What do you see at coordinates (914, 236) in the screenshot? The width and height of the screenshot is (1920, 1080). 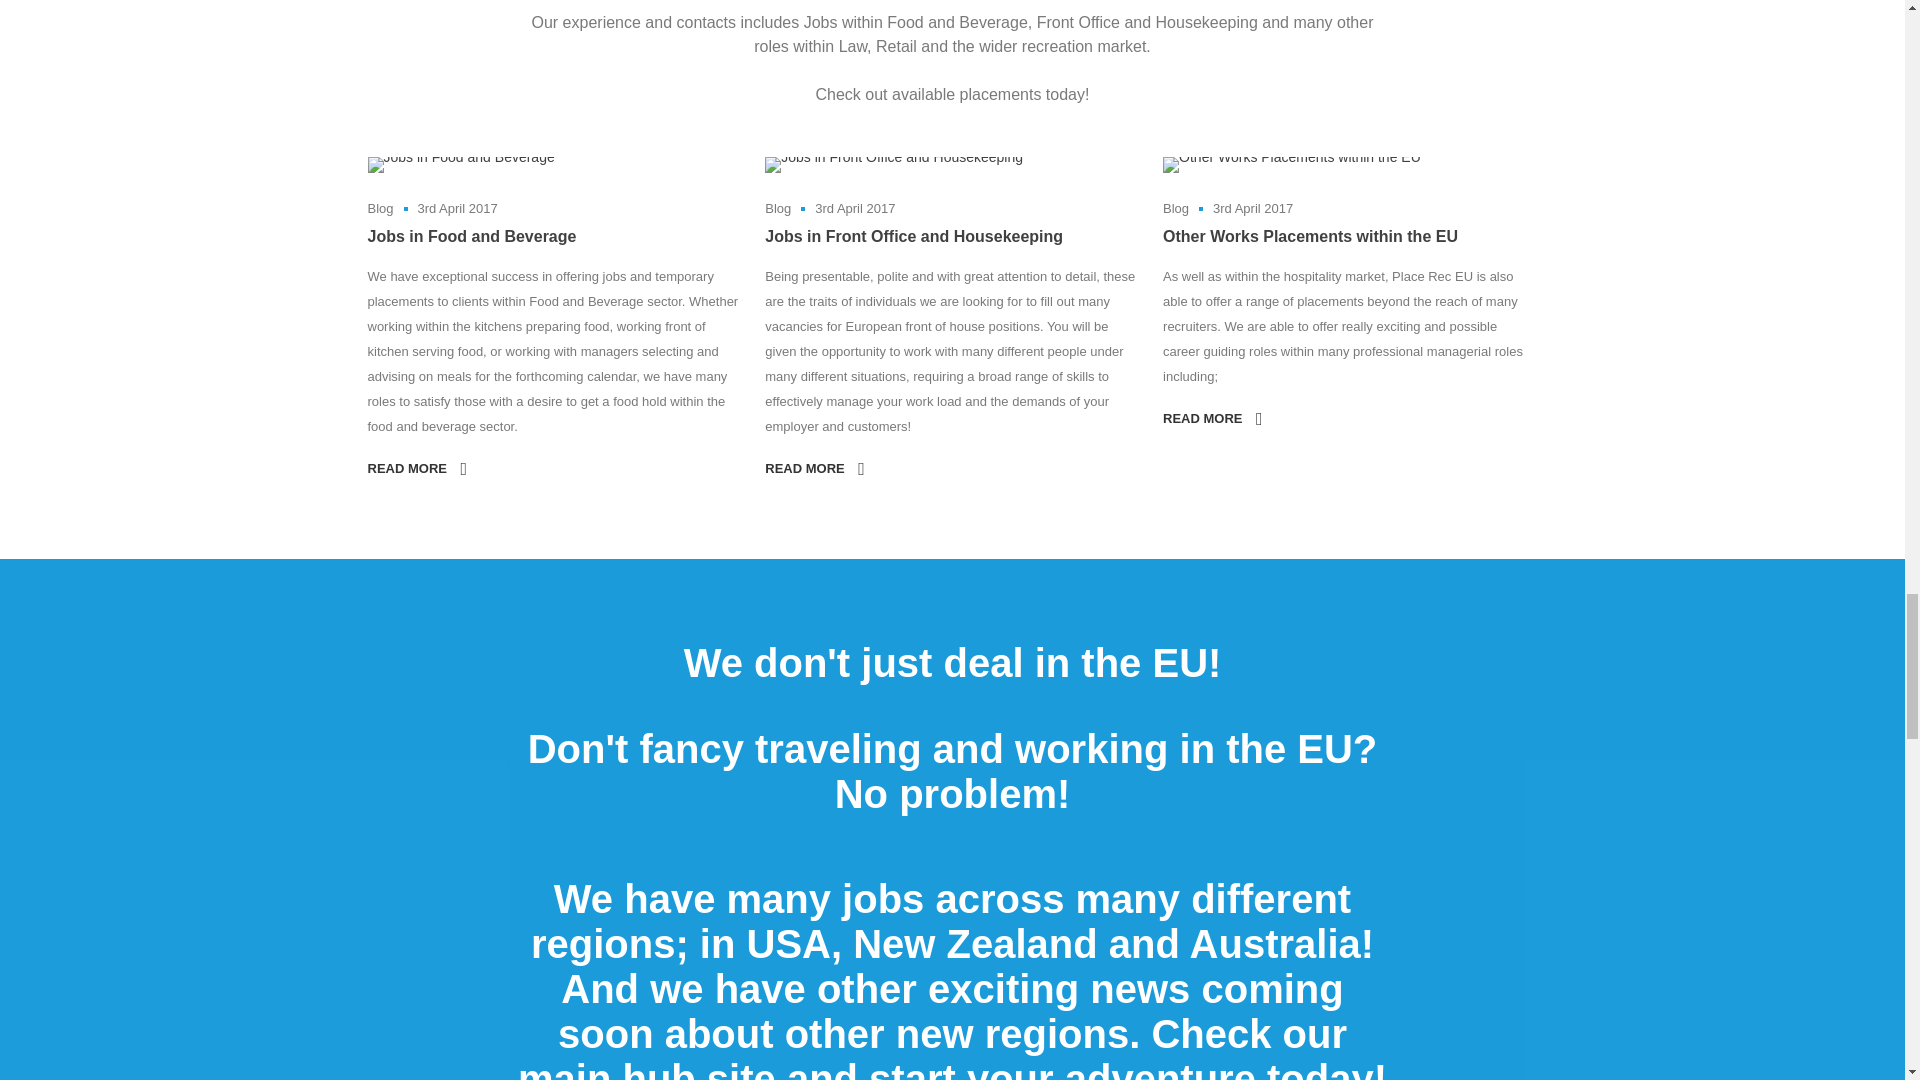 I see `Jobs in Front Office and Housekeeping` at bounding box center [914, 236].